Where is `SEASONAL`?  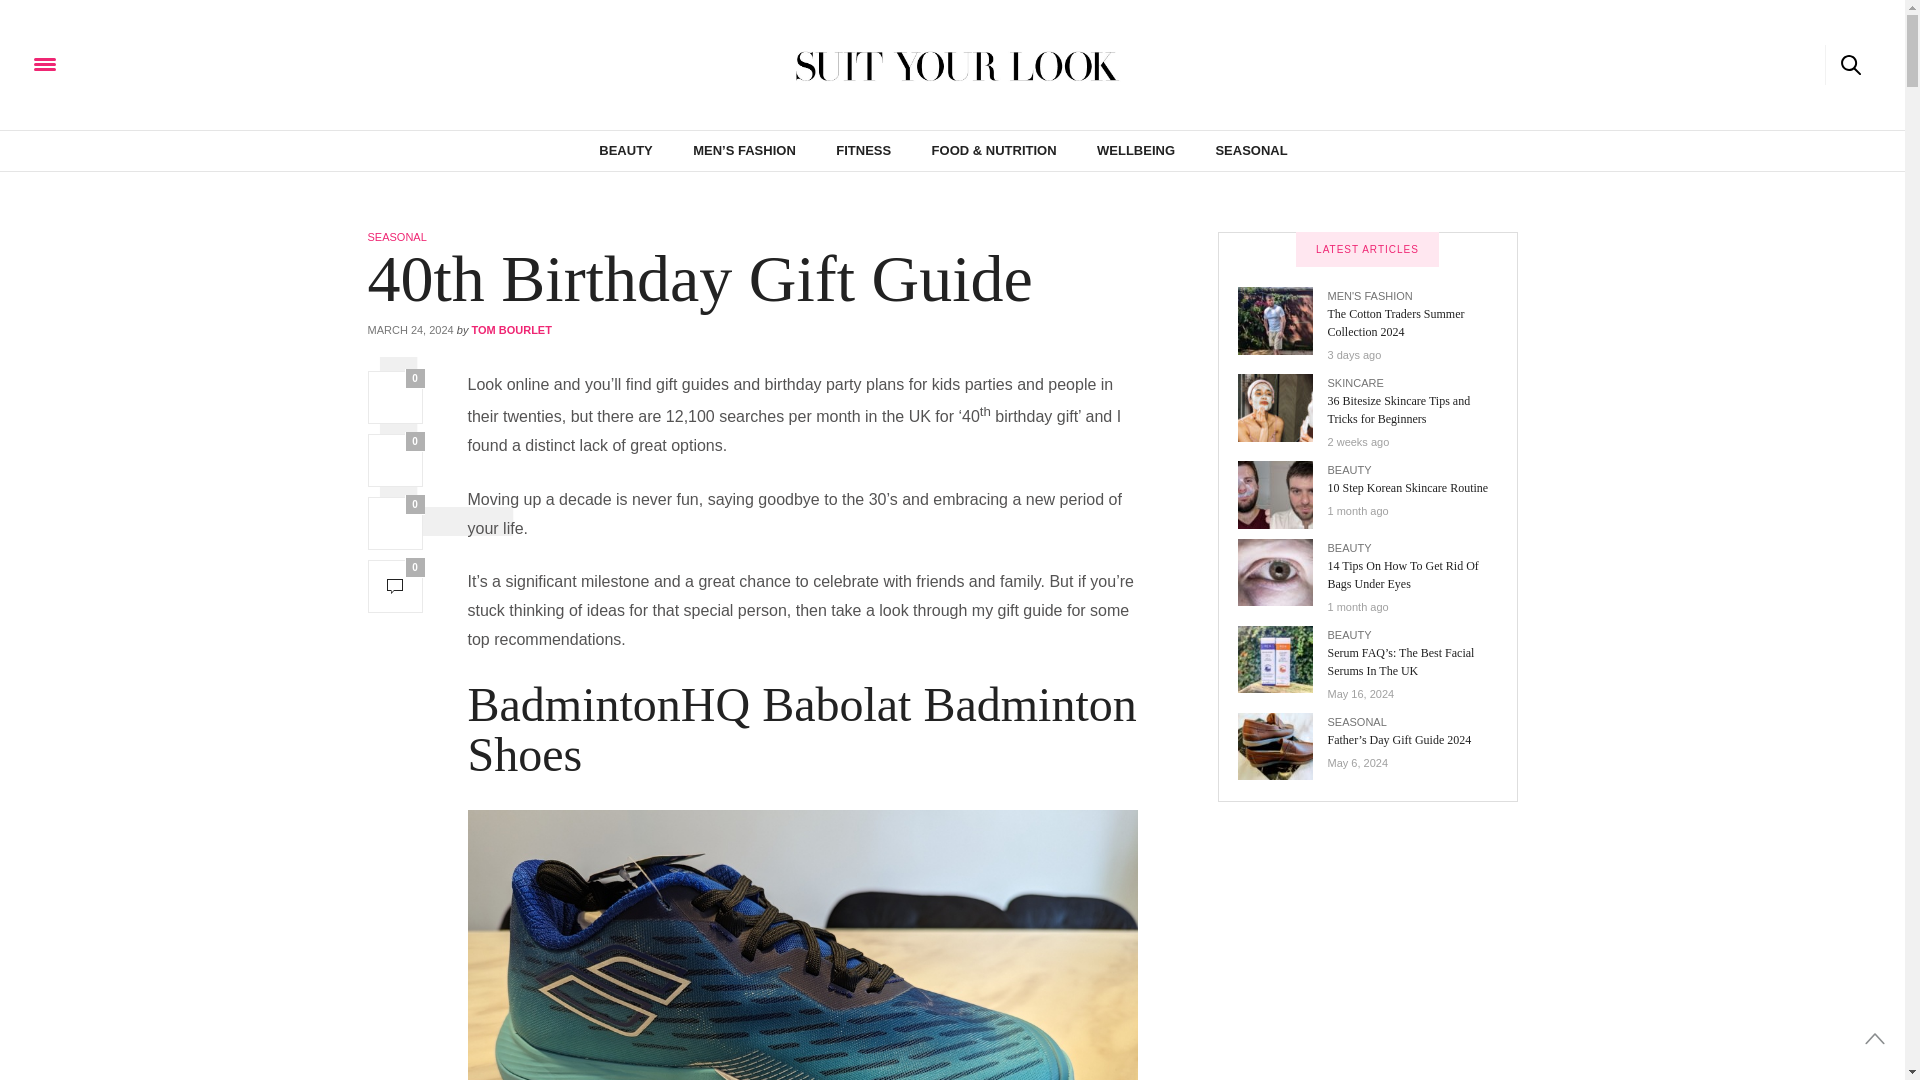 SEASONAL is located at coordinates (1250, 150).